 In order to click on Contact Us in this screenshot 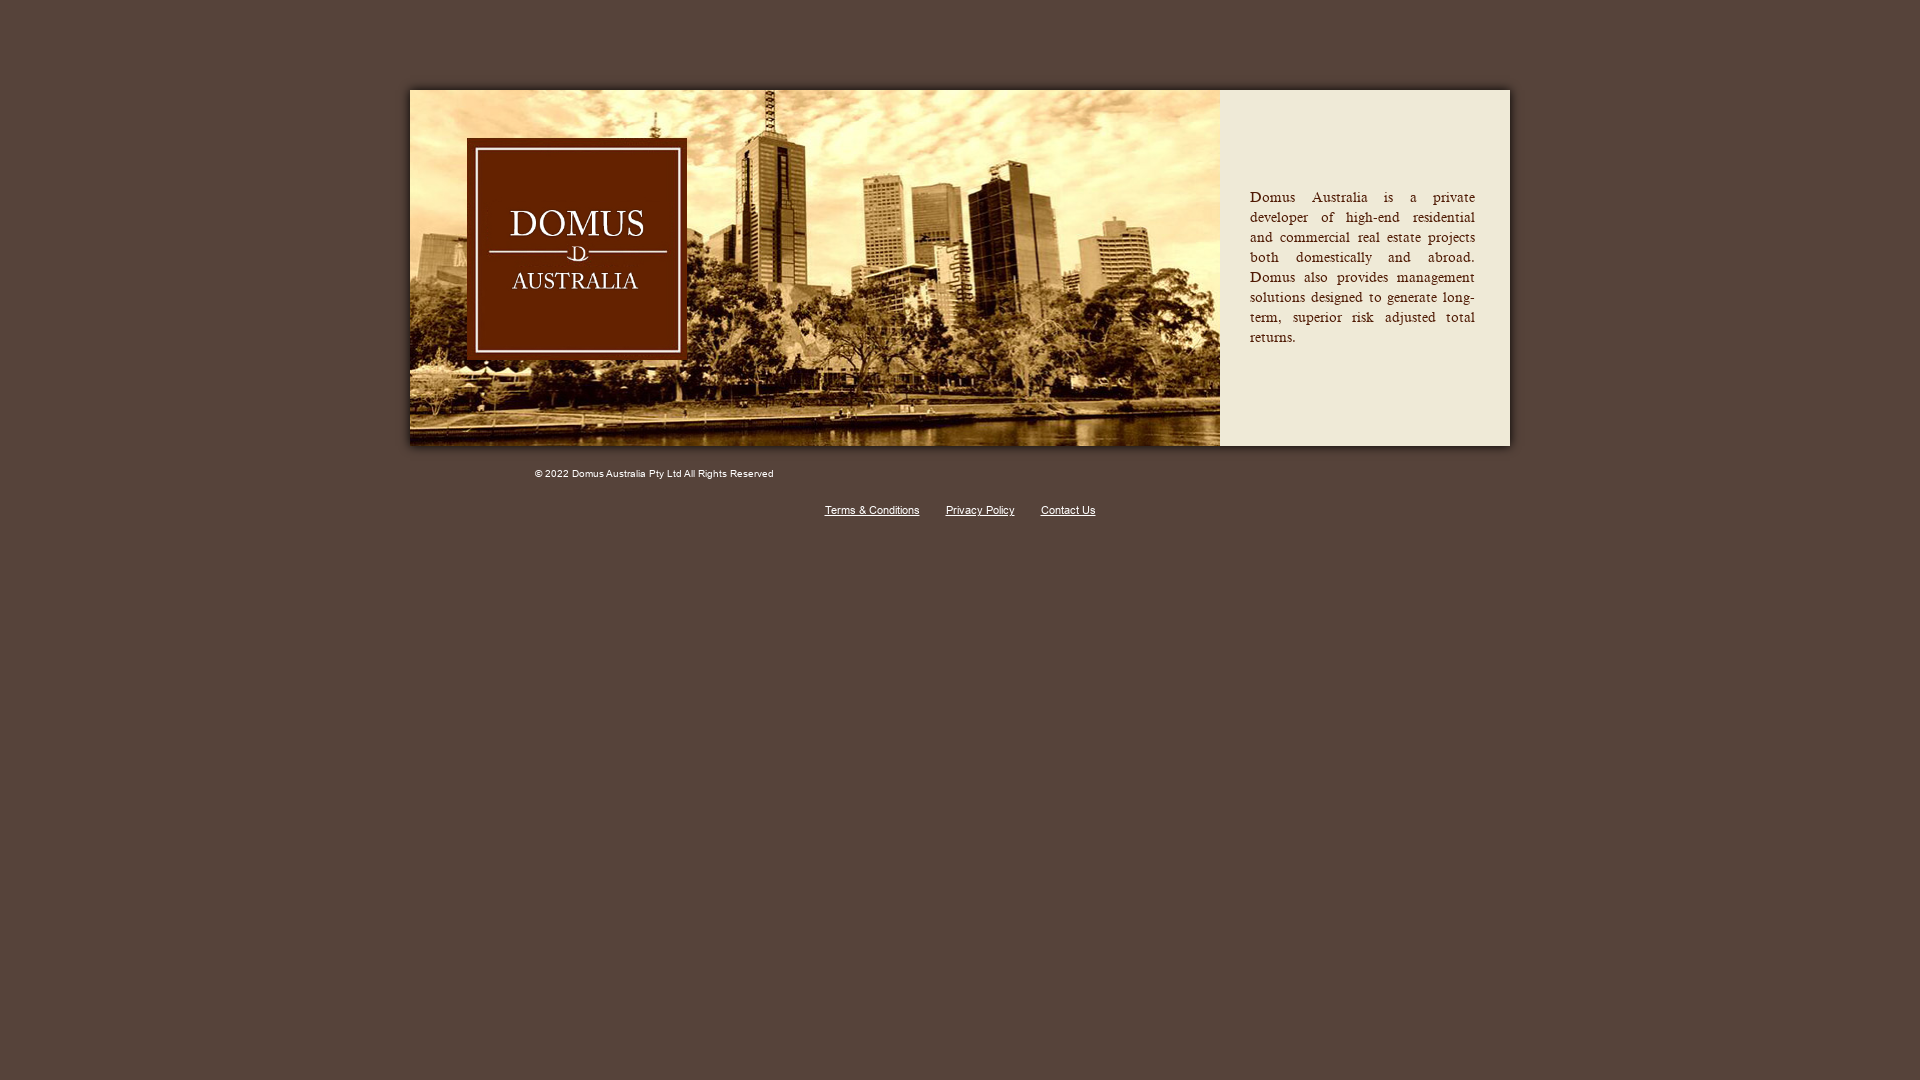, I will do `click(1068, 510)`.